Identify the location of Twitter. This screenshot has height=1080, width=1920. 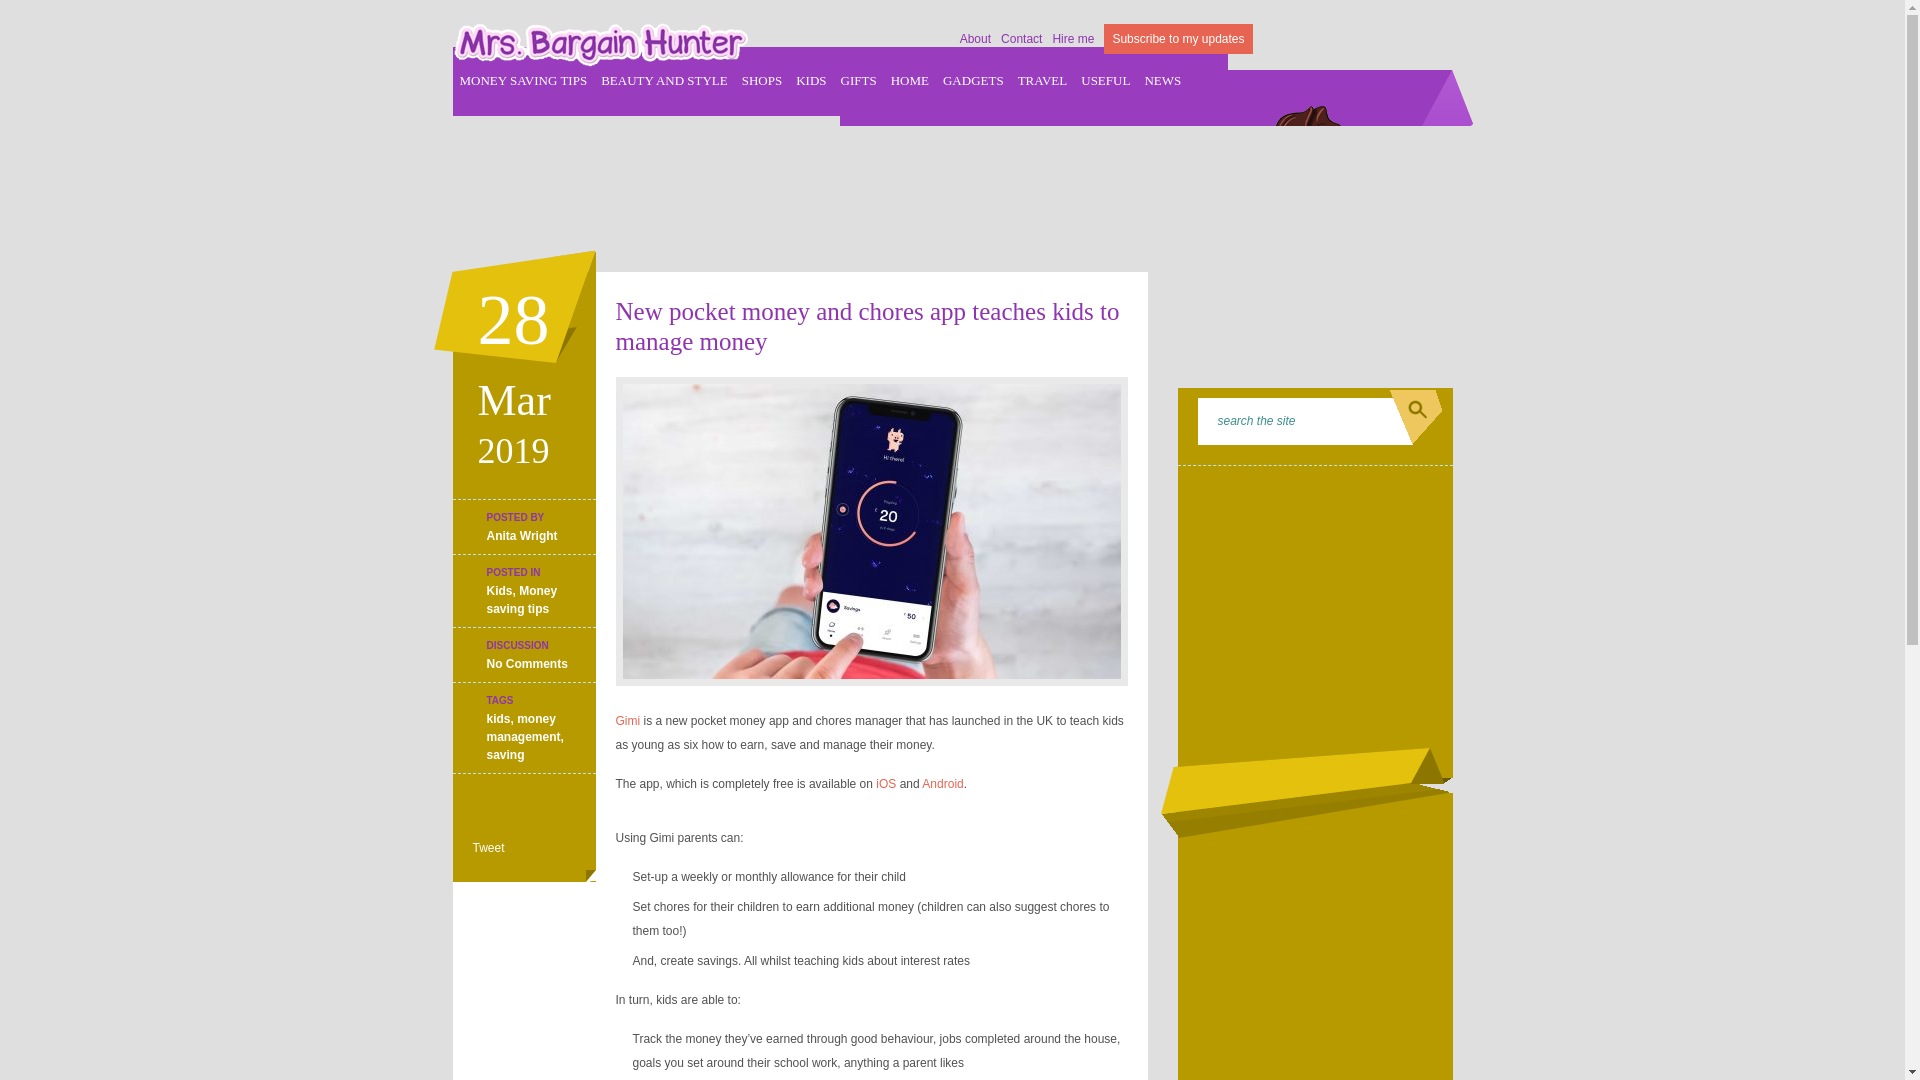
(1374, 36).